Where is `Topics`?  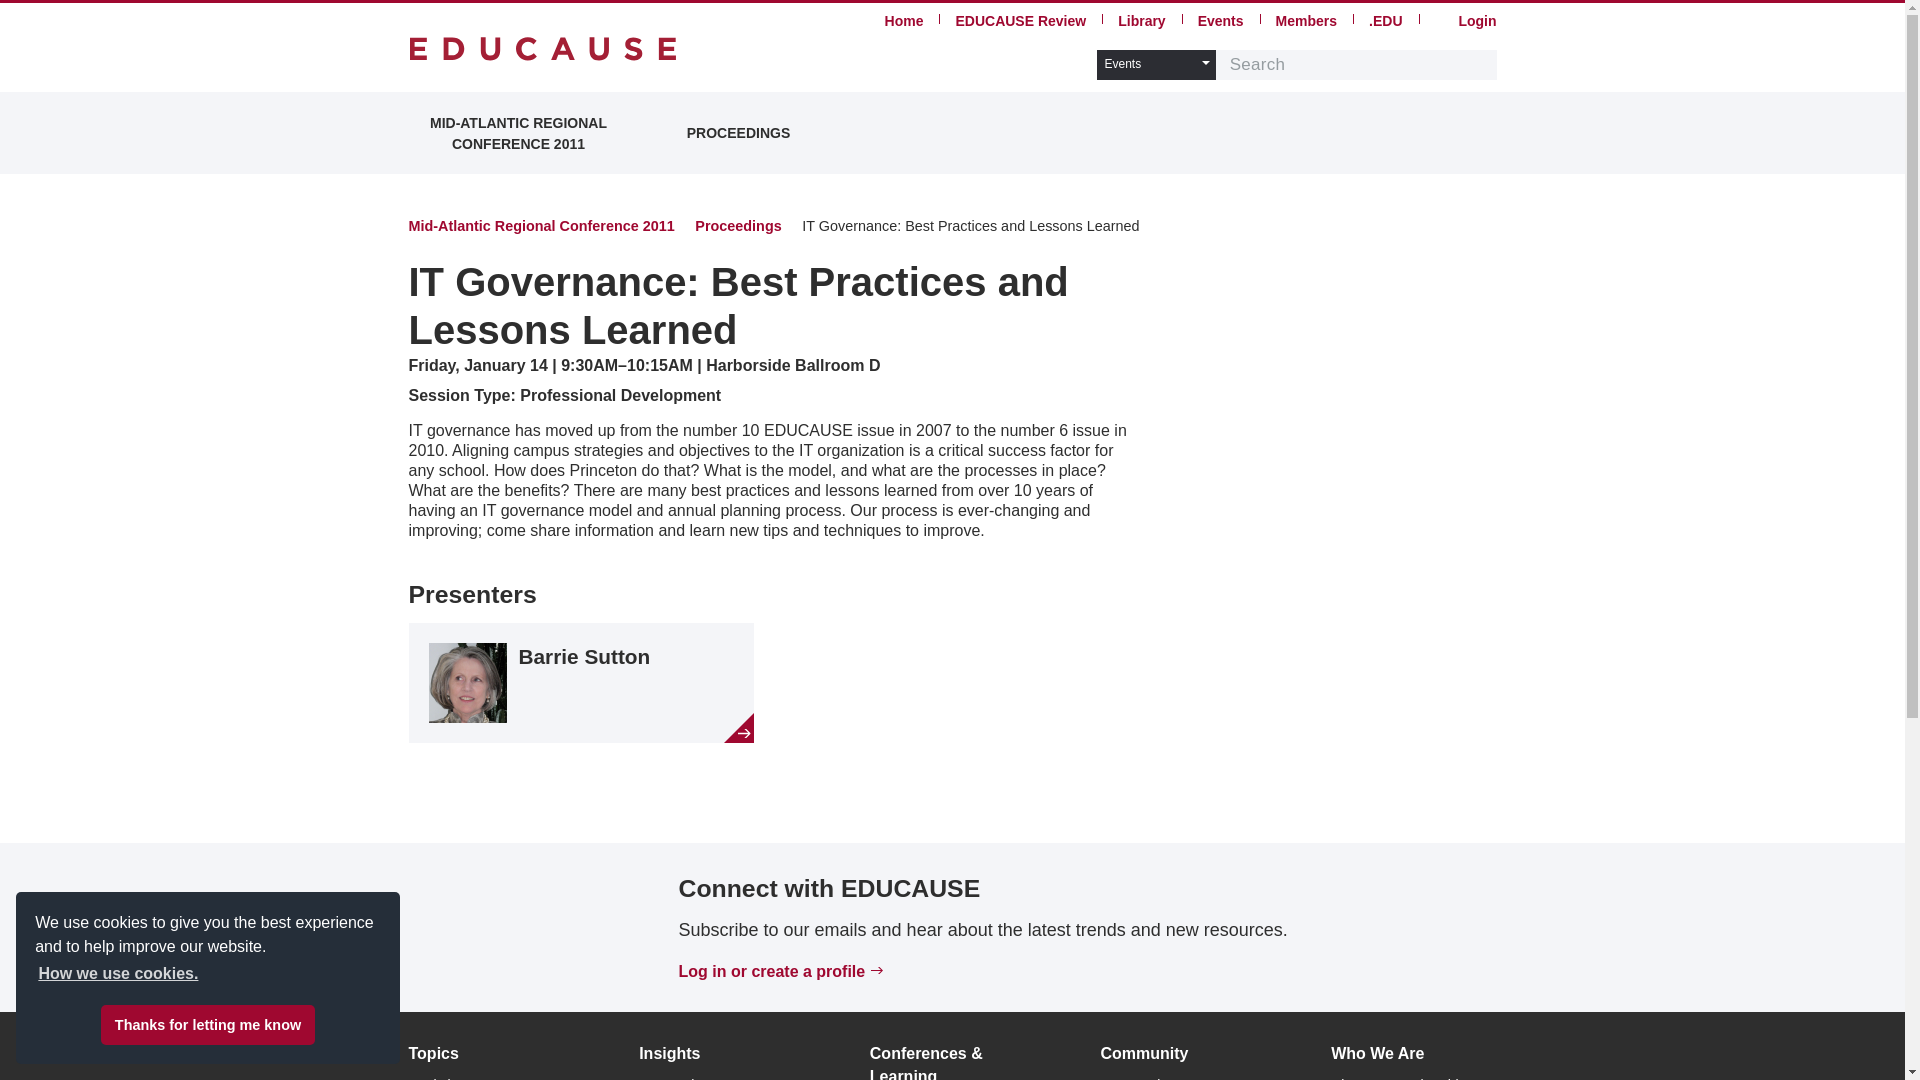
Topics is located at coordinates (432, 1053).